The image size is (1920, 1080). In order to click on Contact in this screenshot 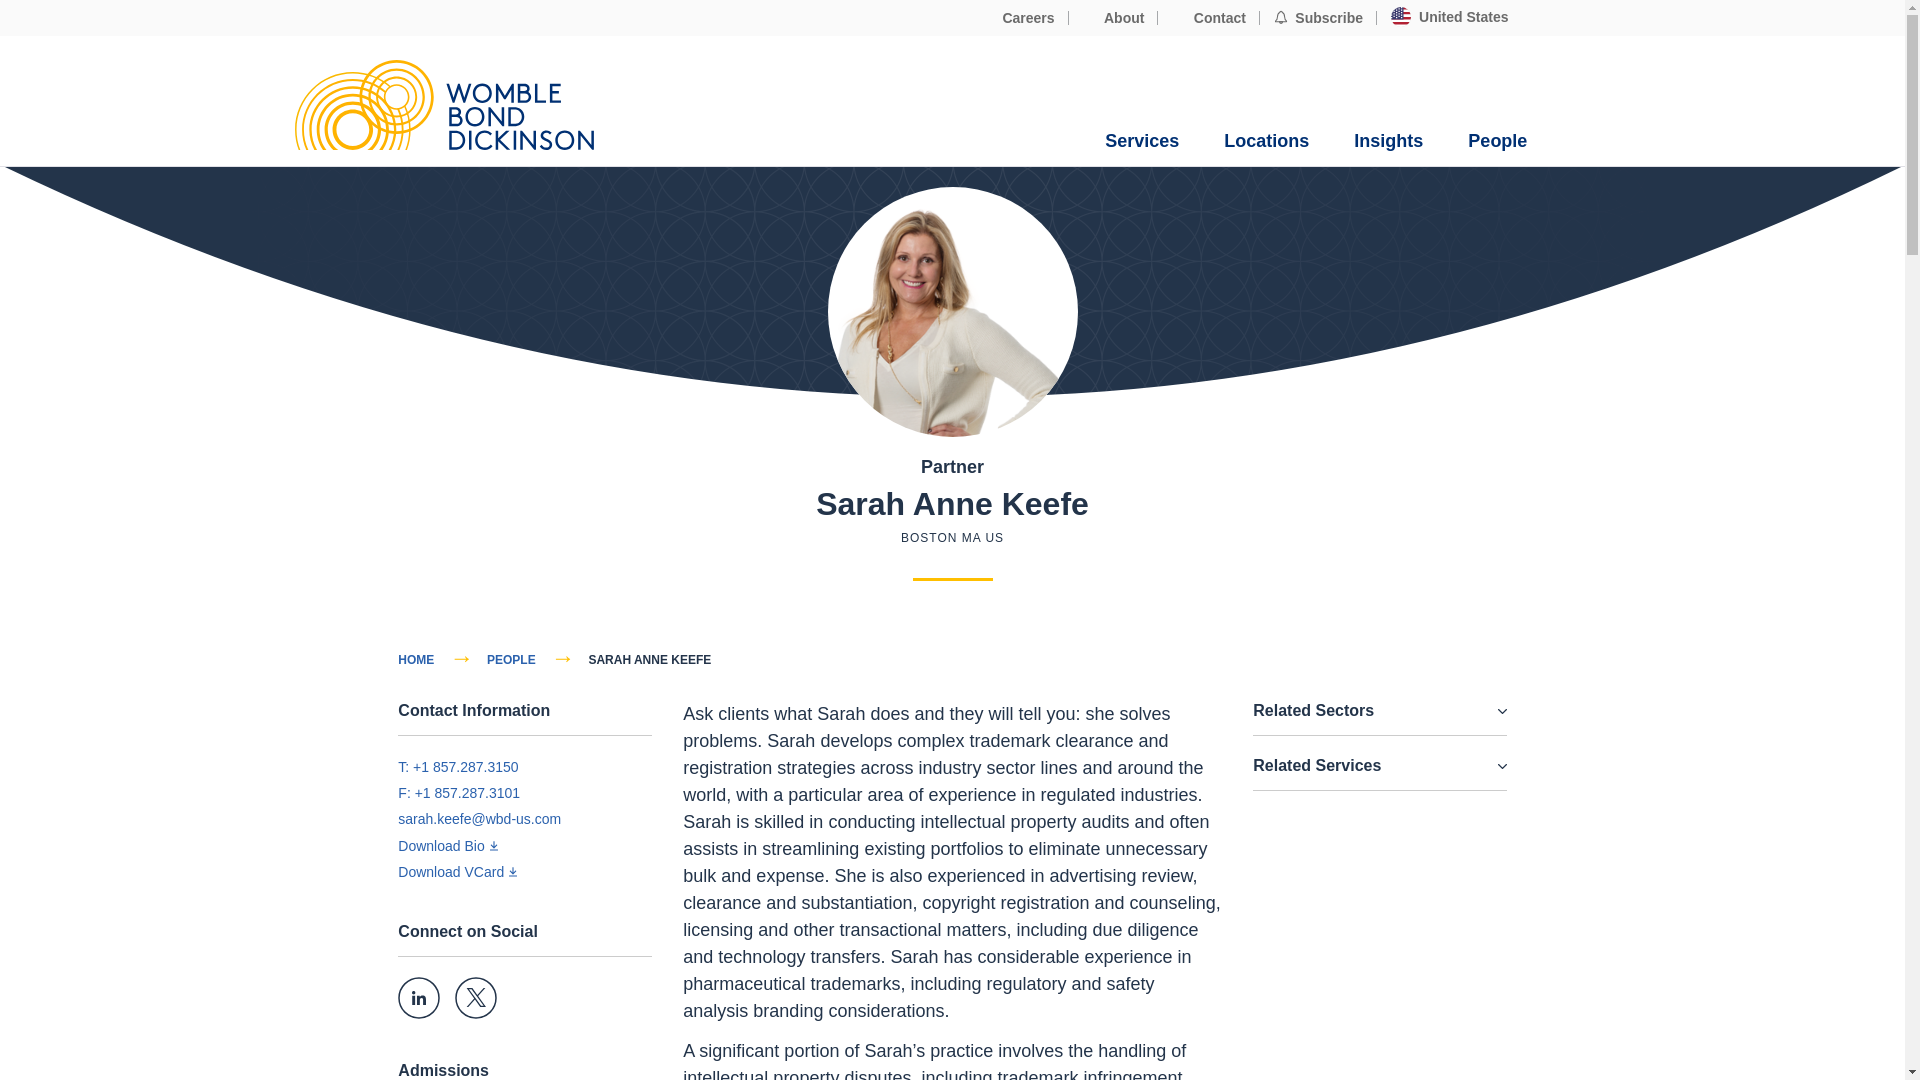, I will do `click(1208, 18)`.